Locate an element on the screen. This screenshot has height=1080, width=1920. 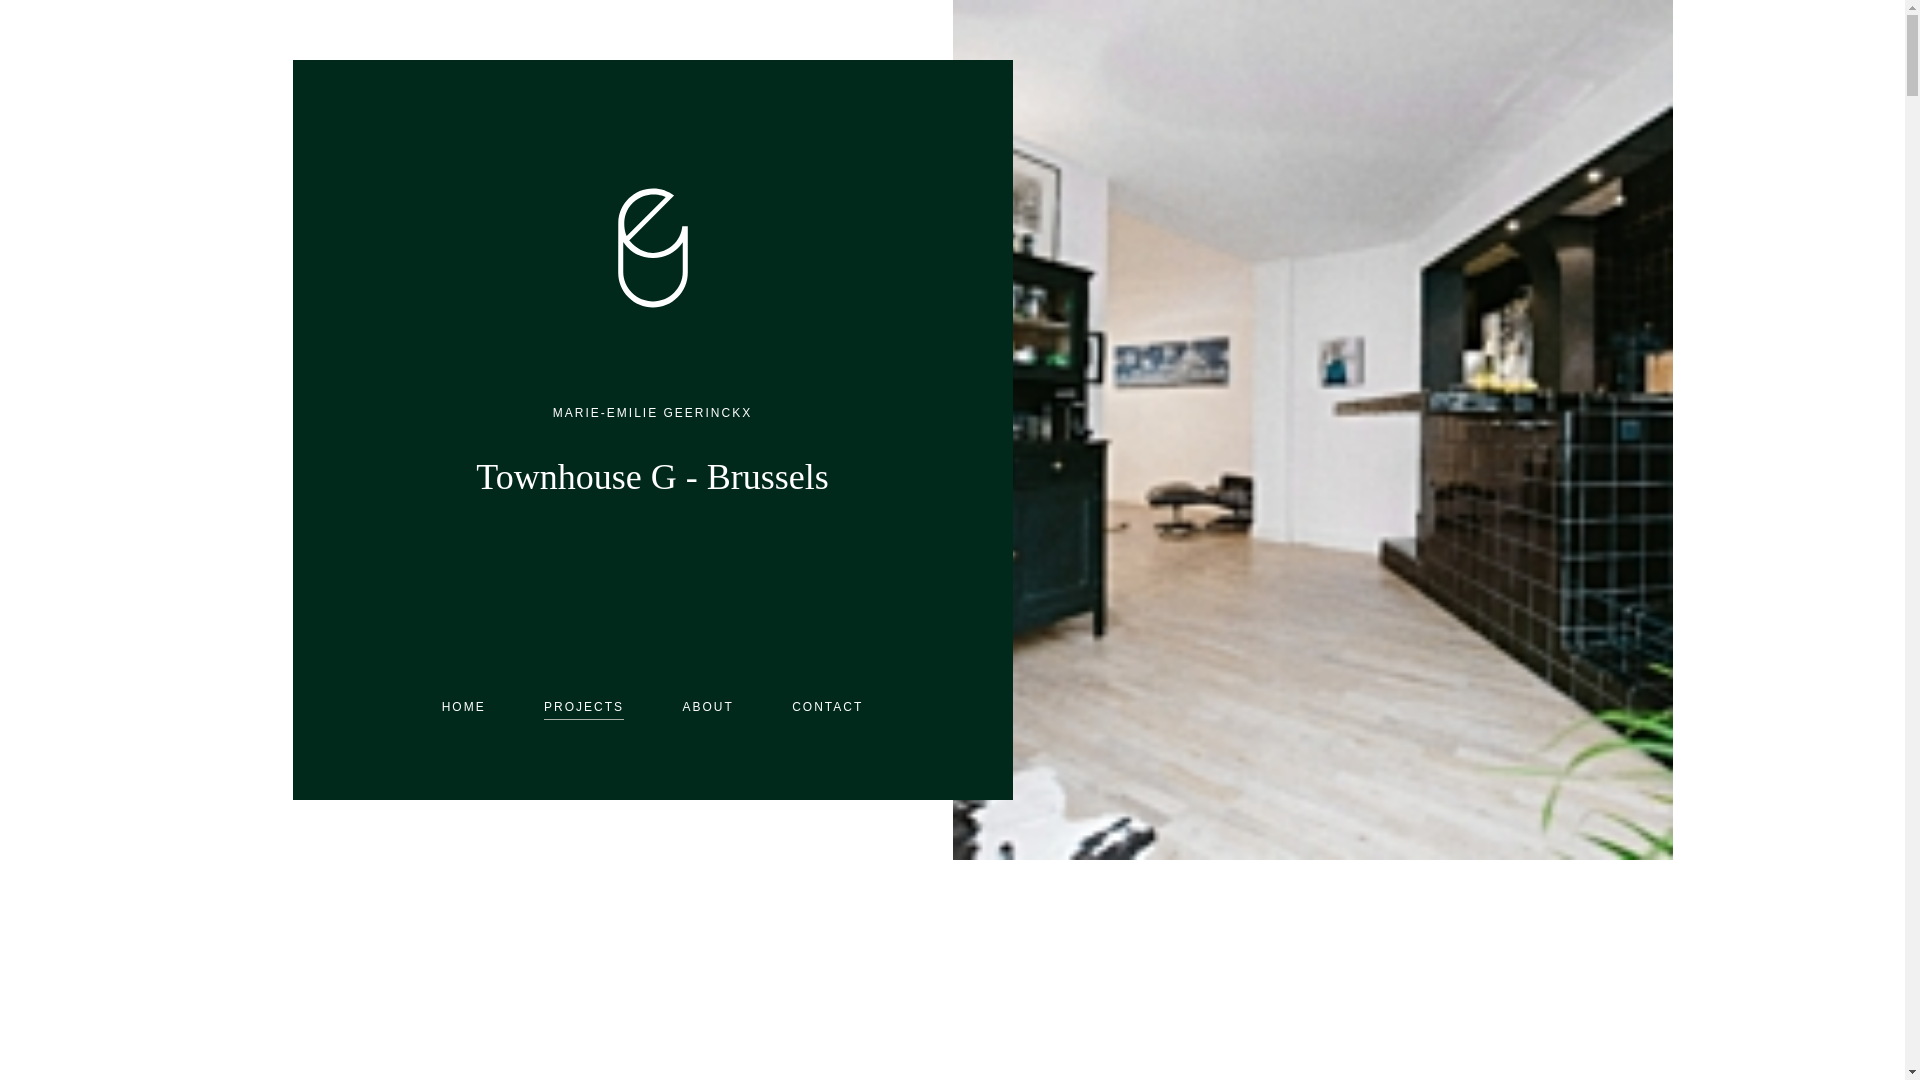
CONTACT is located at coordinates (826, 706).